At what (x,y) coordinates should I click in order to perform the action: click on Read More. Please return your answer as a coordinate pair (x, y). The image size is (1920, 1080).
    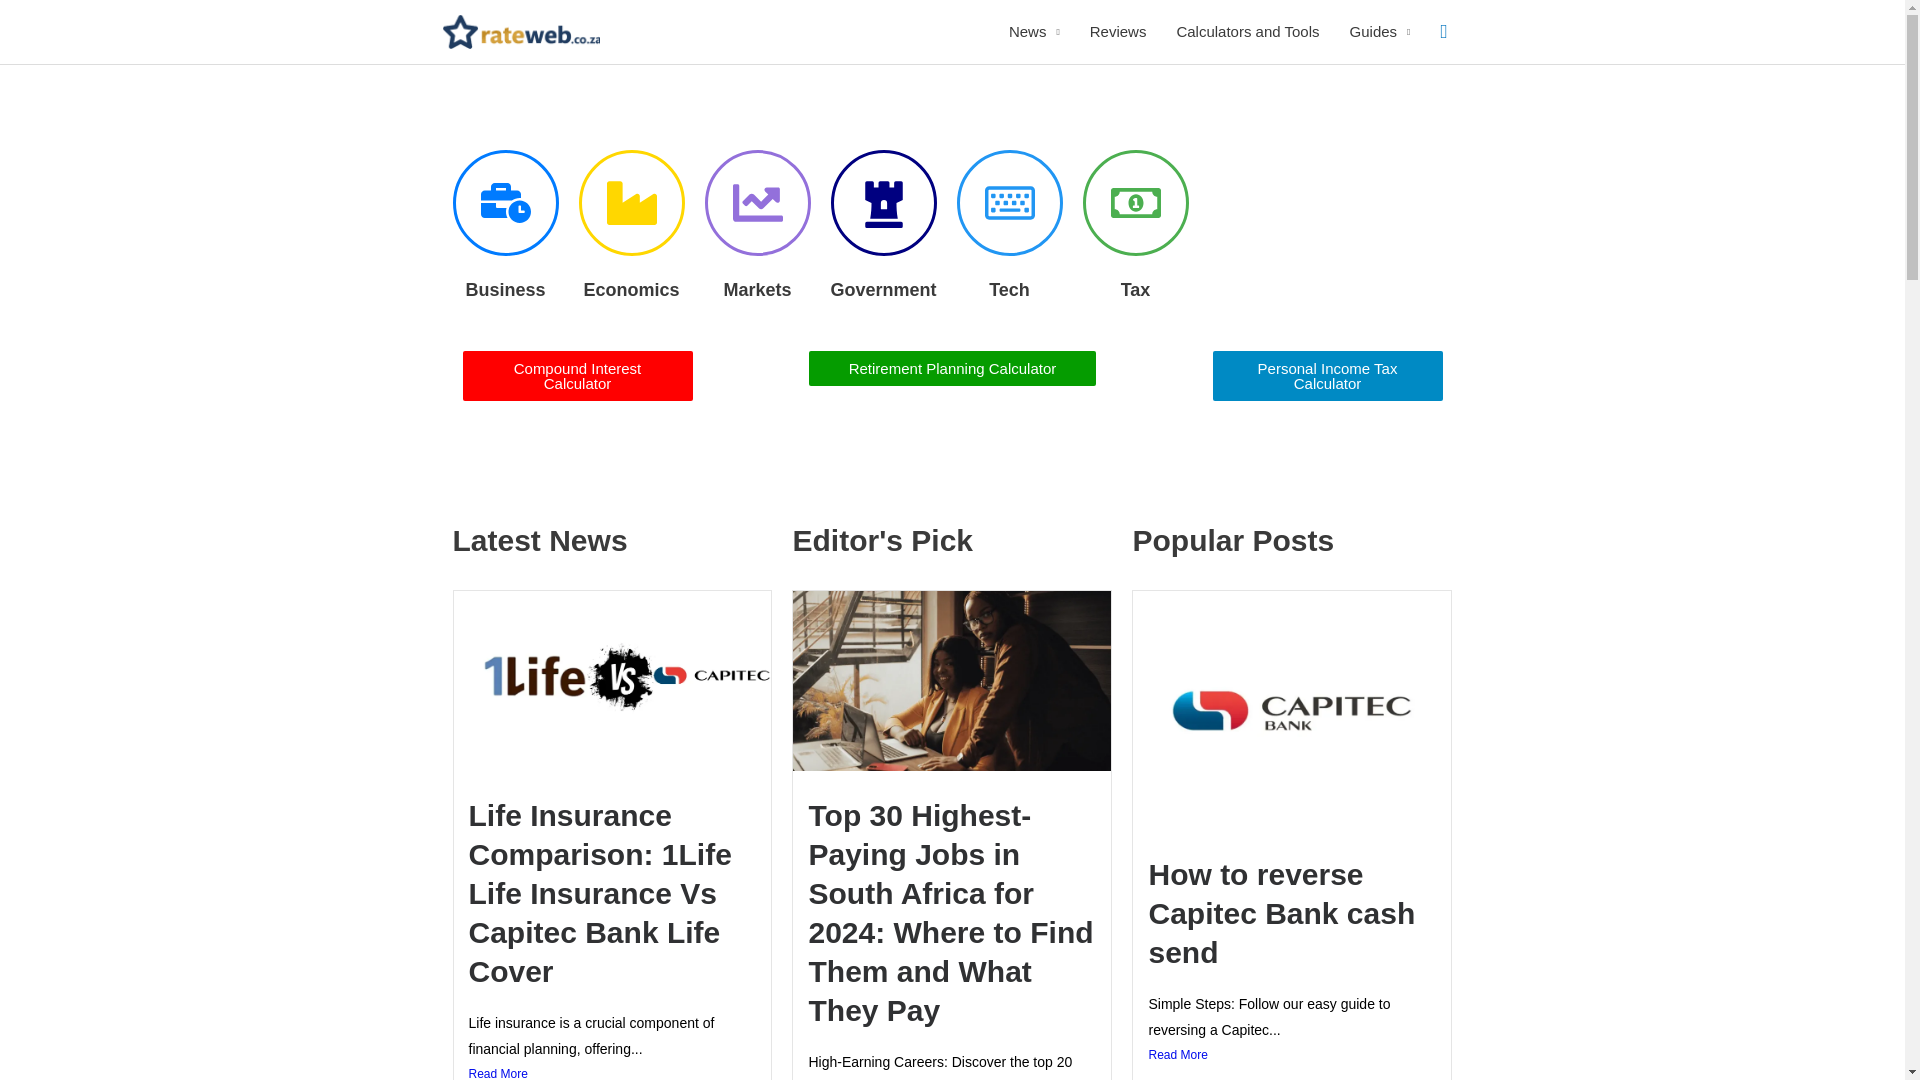
    Looking at the image, I should click on (612, 1071).